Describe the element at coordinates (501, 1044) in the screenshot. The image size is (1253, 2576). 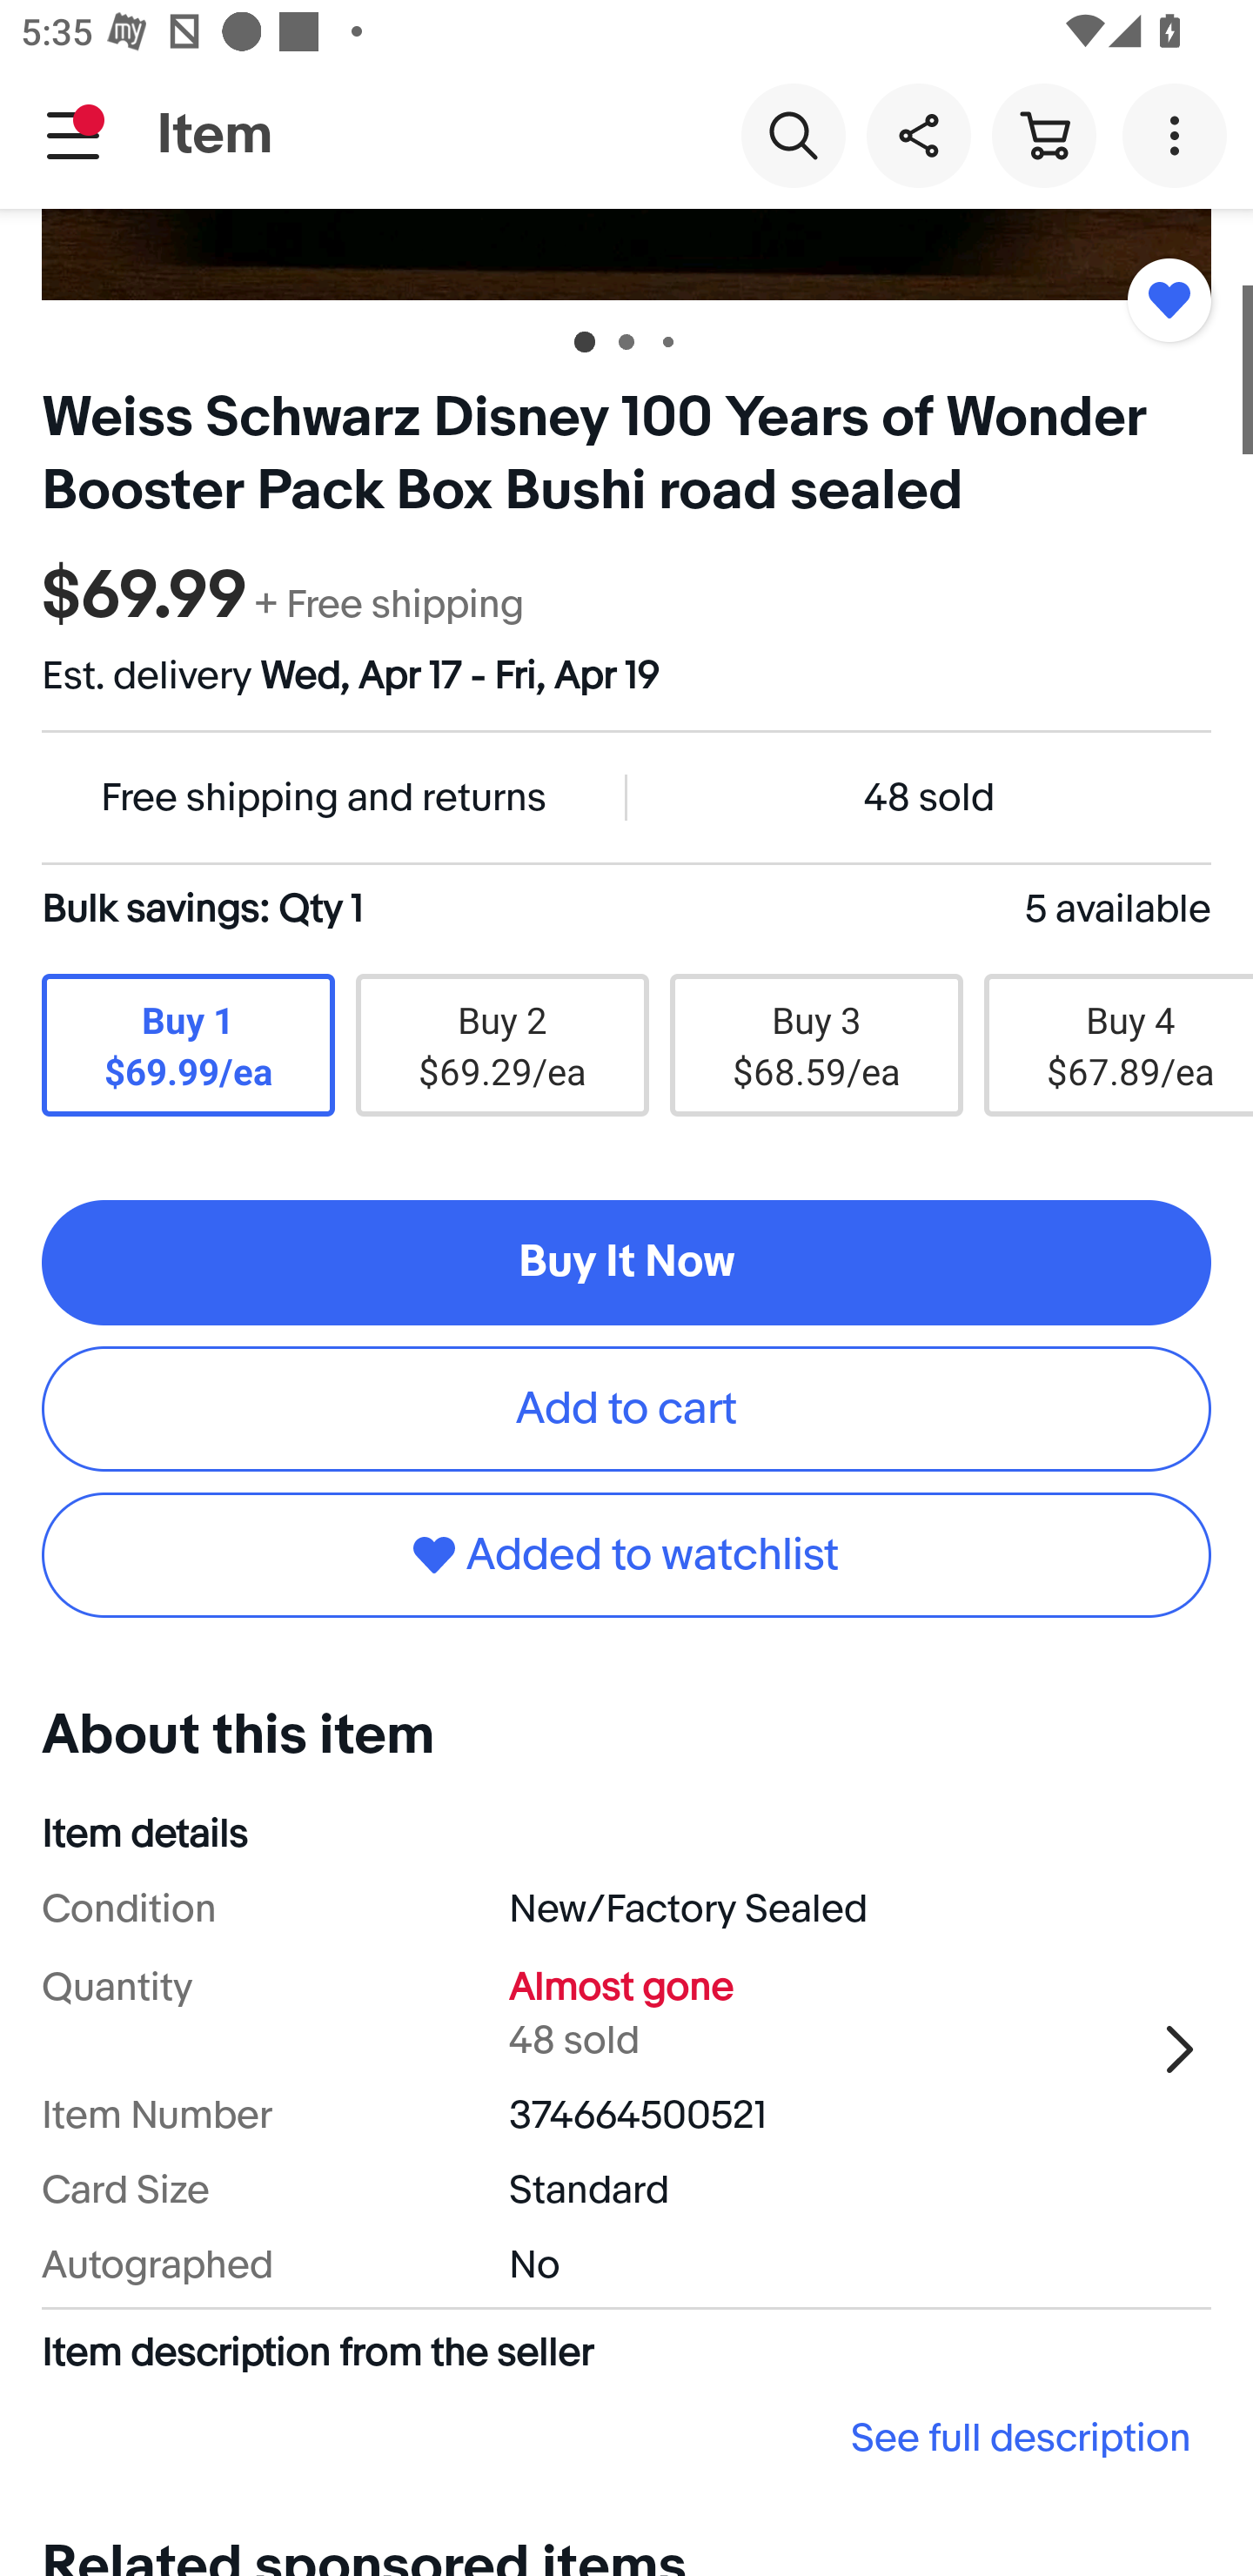
I see `Buy 2
$69.29/ea` at that location.